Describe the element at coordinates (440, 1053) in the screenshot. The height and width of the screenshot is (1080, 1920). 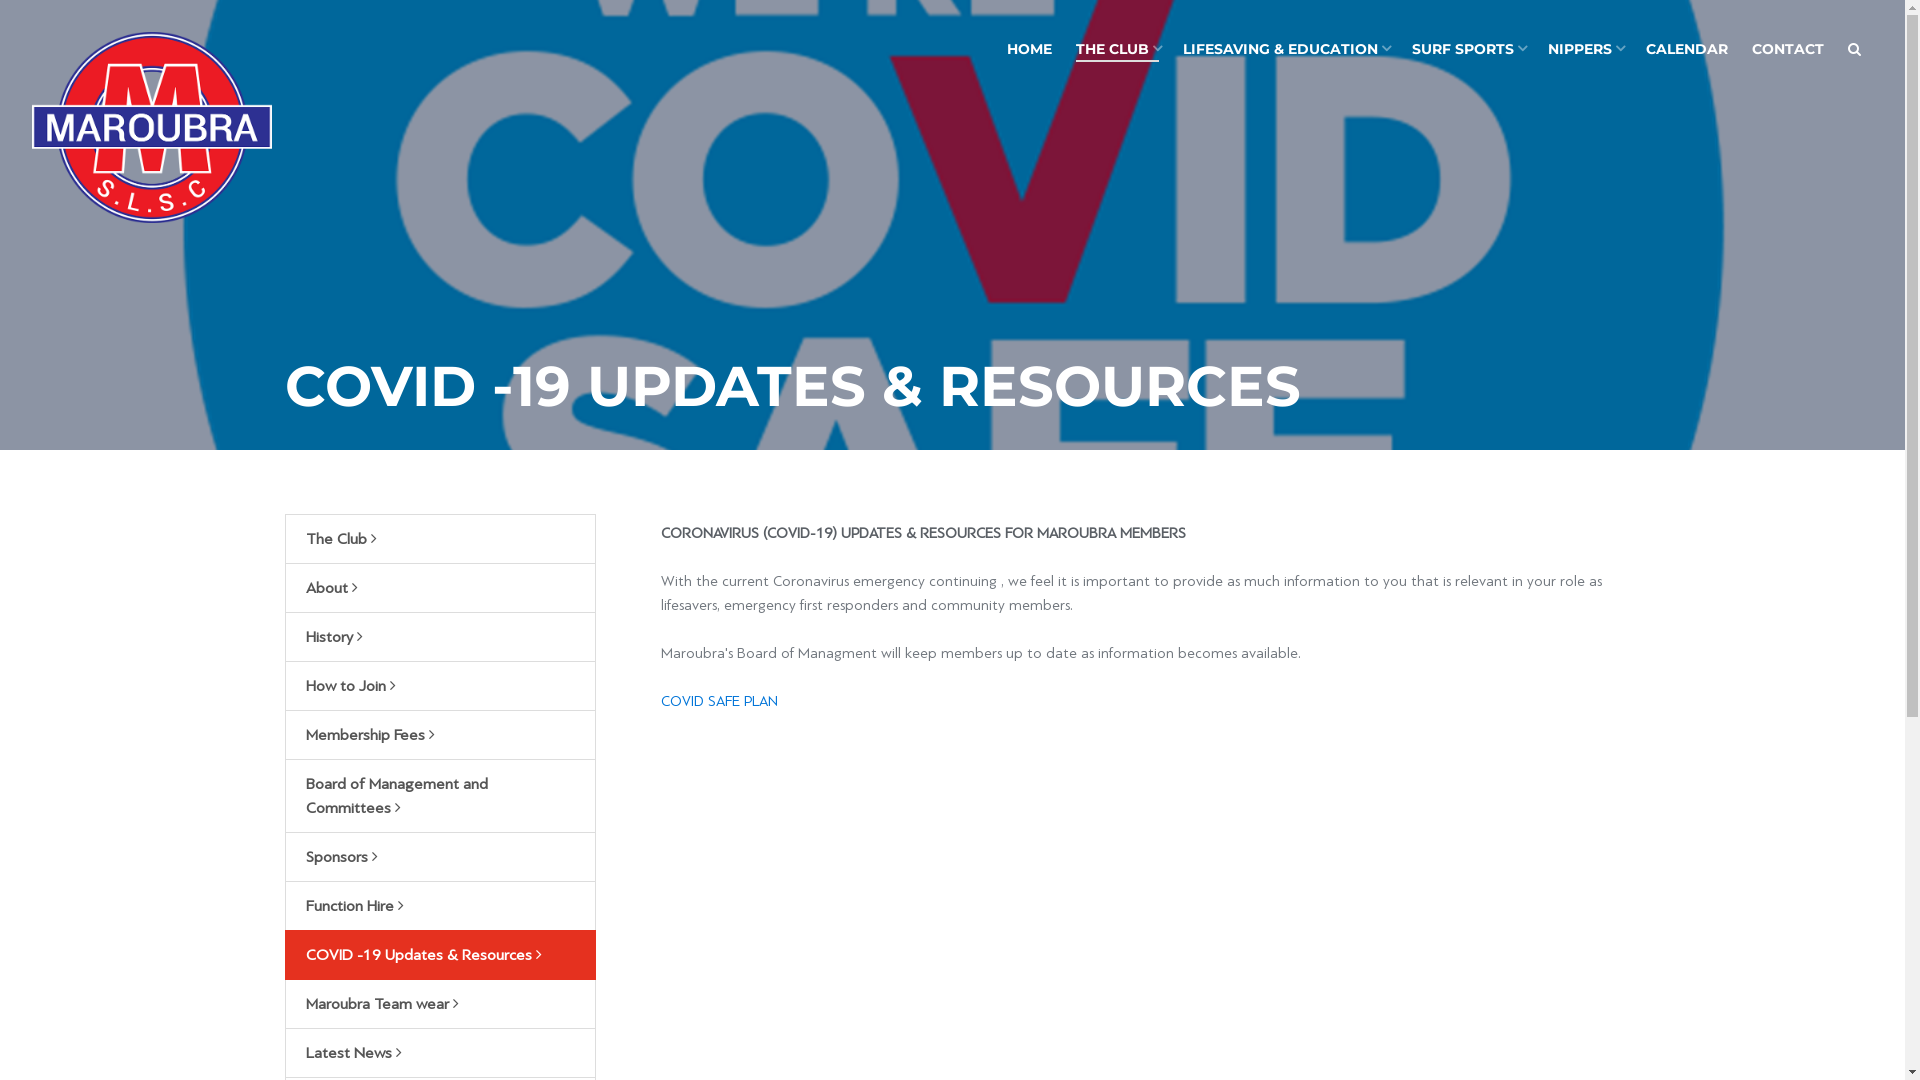
I see `Latest News ` at that location.